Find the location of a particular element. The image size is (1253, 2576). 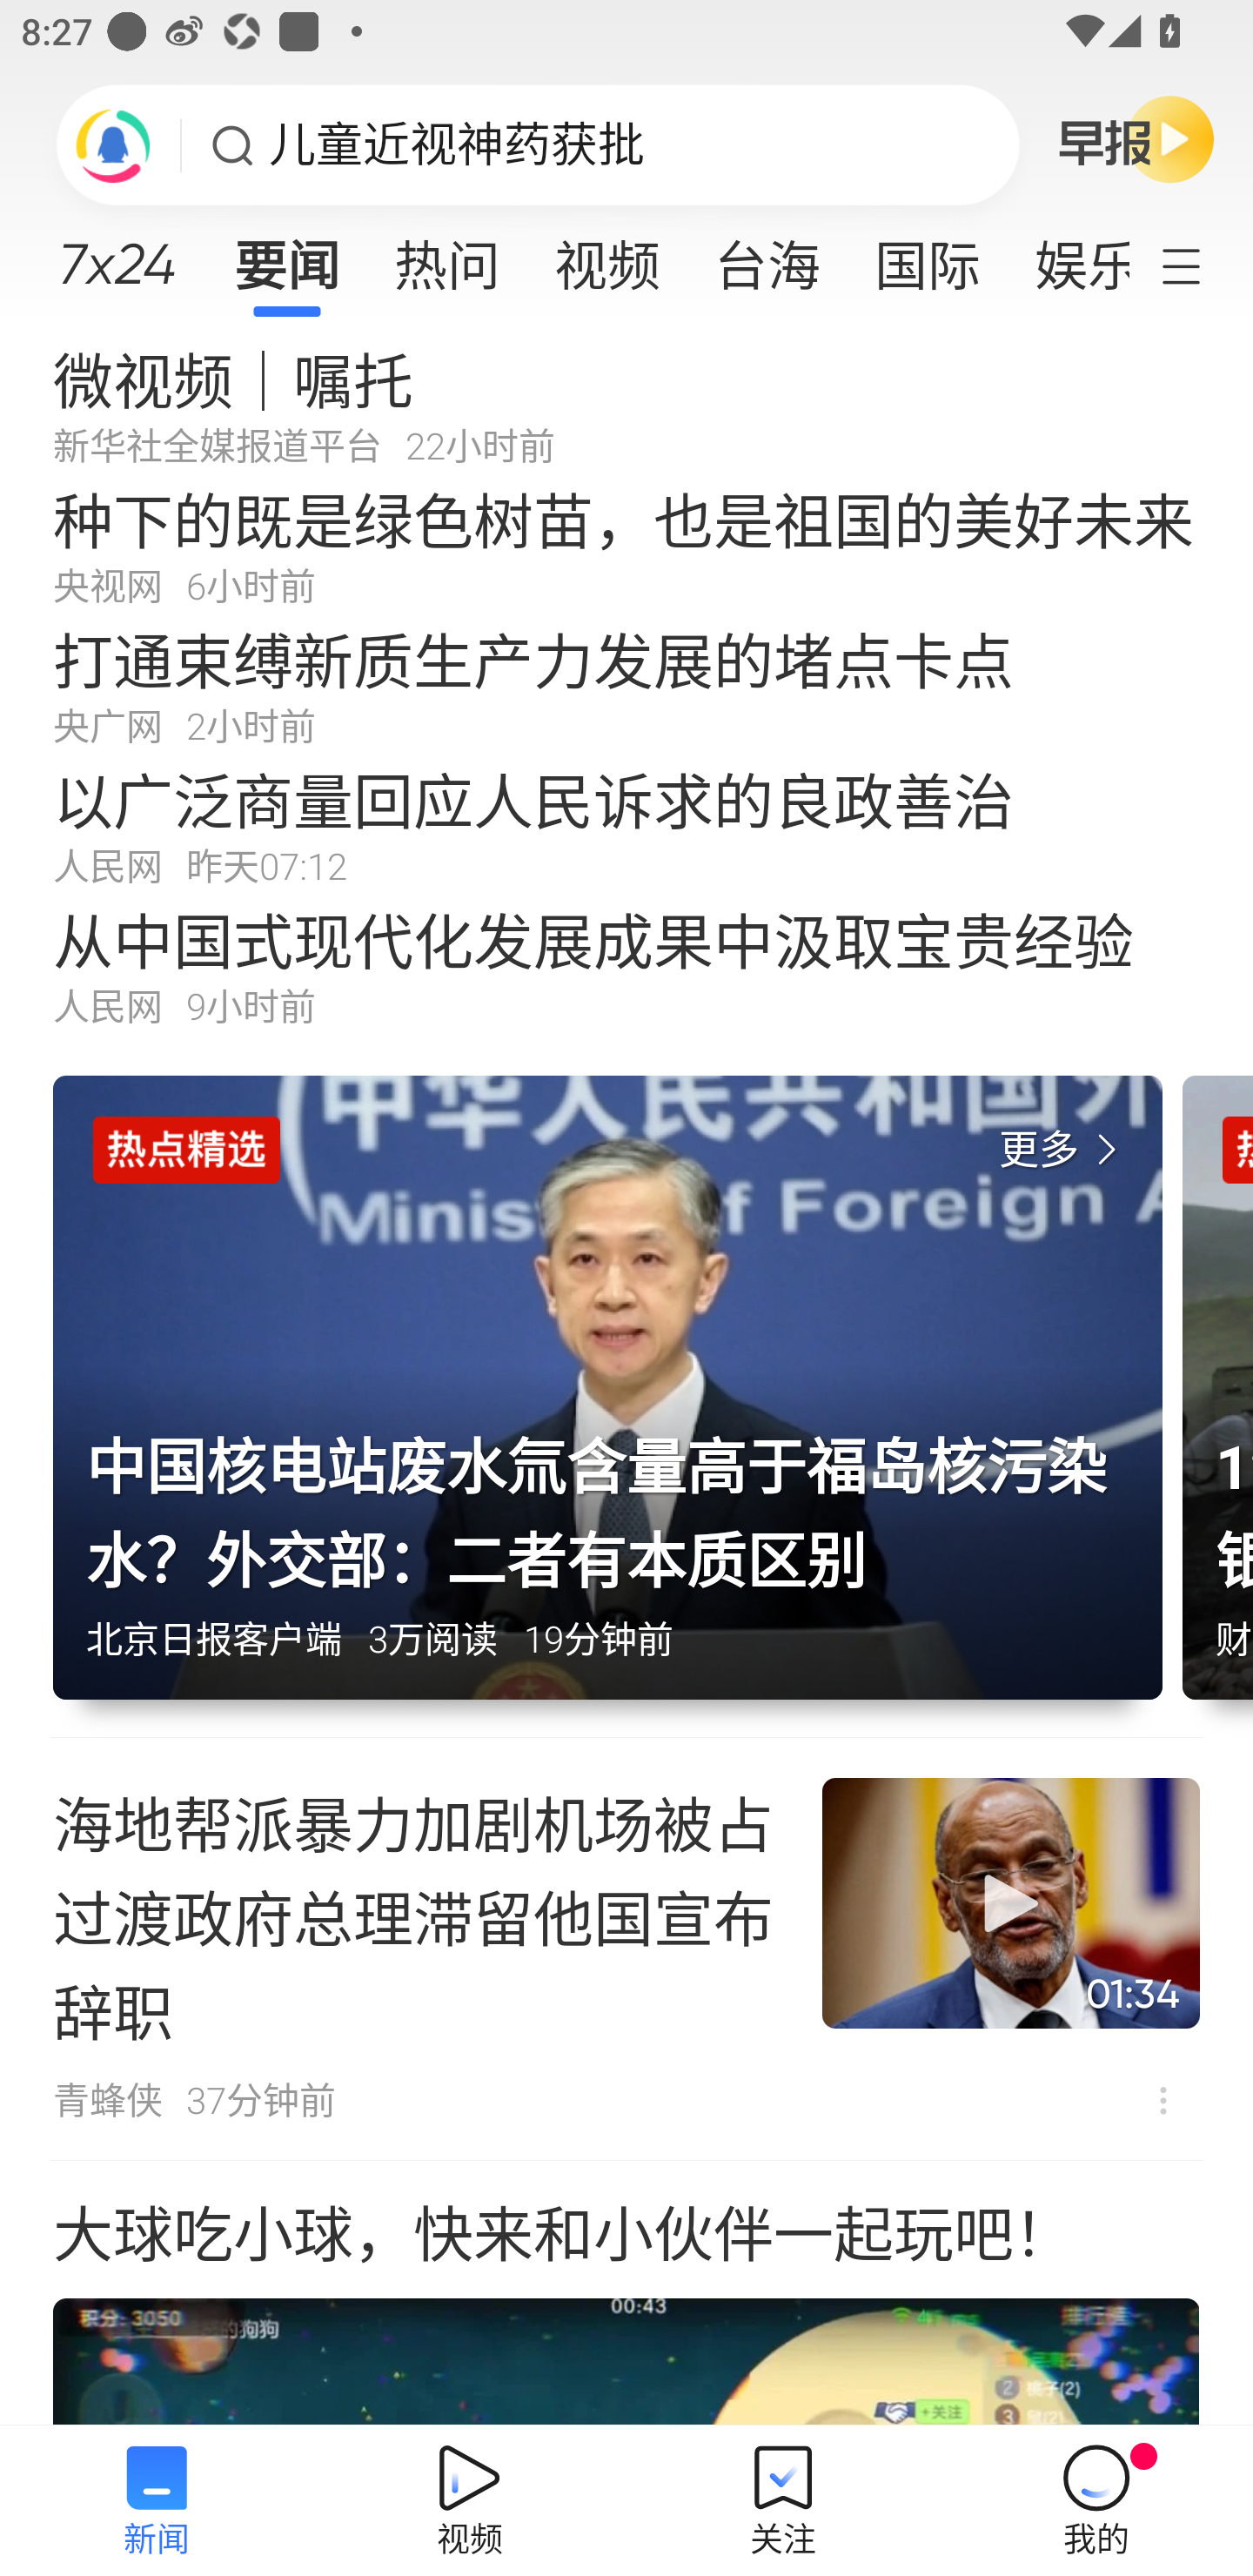

微视频｜嘱托 新华社全媒报道平台 22小时前 is located at coordinates (626, 404).